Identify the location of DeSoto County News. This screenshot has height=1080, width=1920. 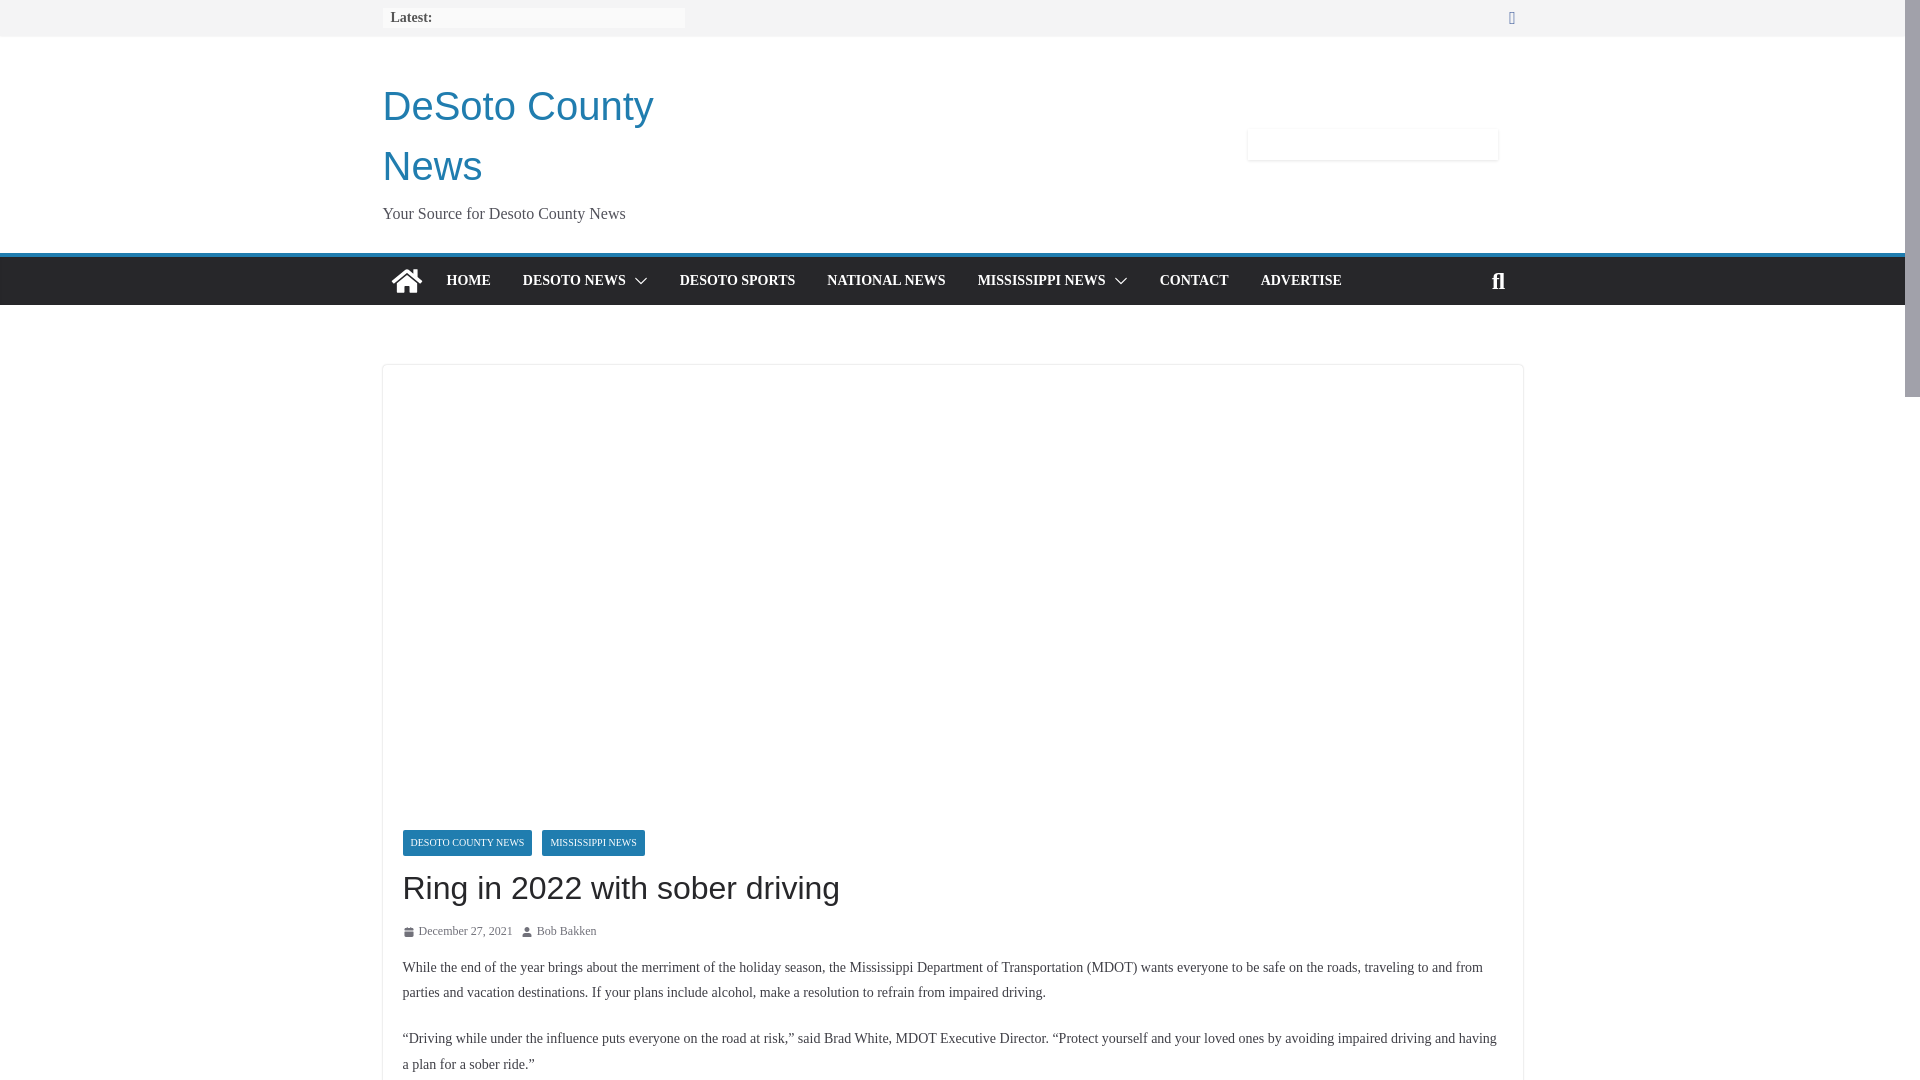
(517, 136).